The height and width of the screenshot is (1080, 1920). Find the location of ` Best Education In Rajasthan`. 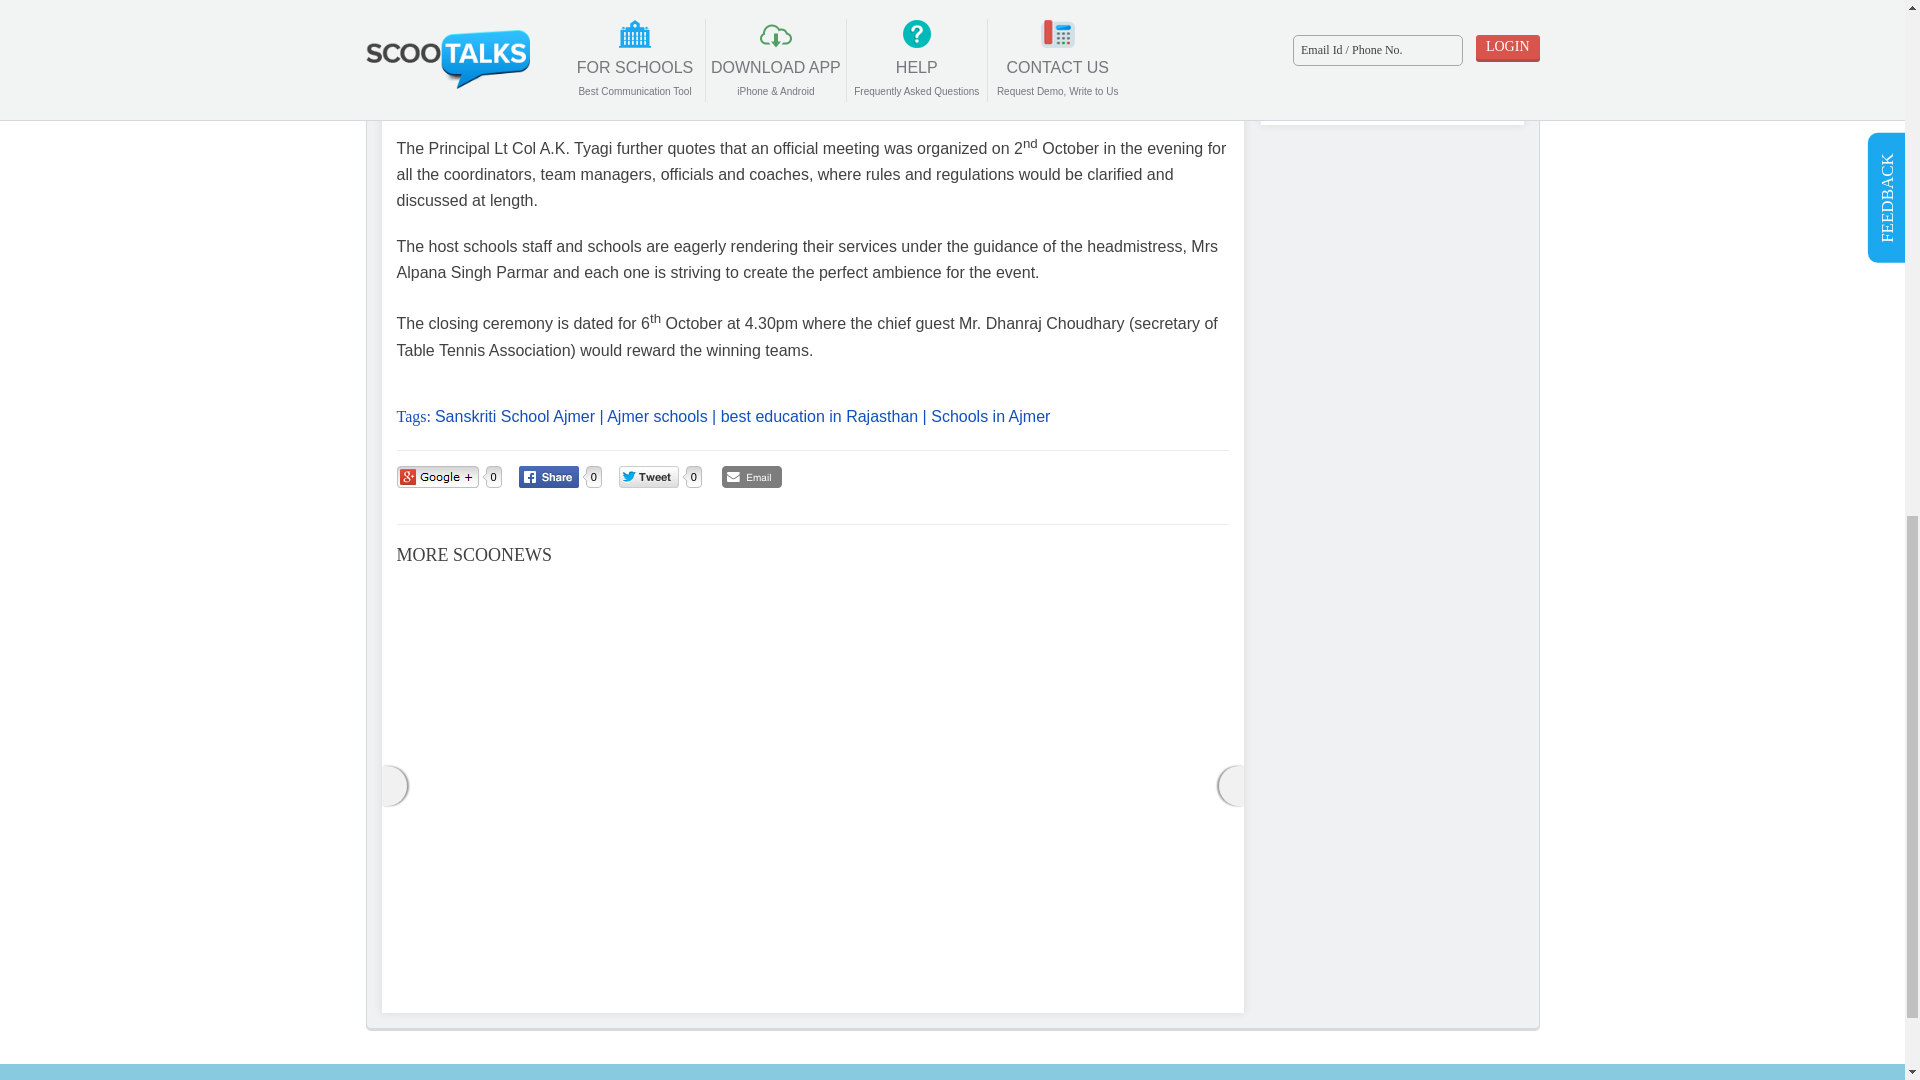

 Best Education In Rajasthan is located at coordinates (819, 416).